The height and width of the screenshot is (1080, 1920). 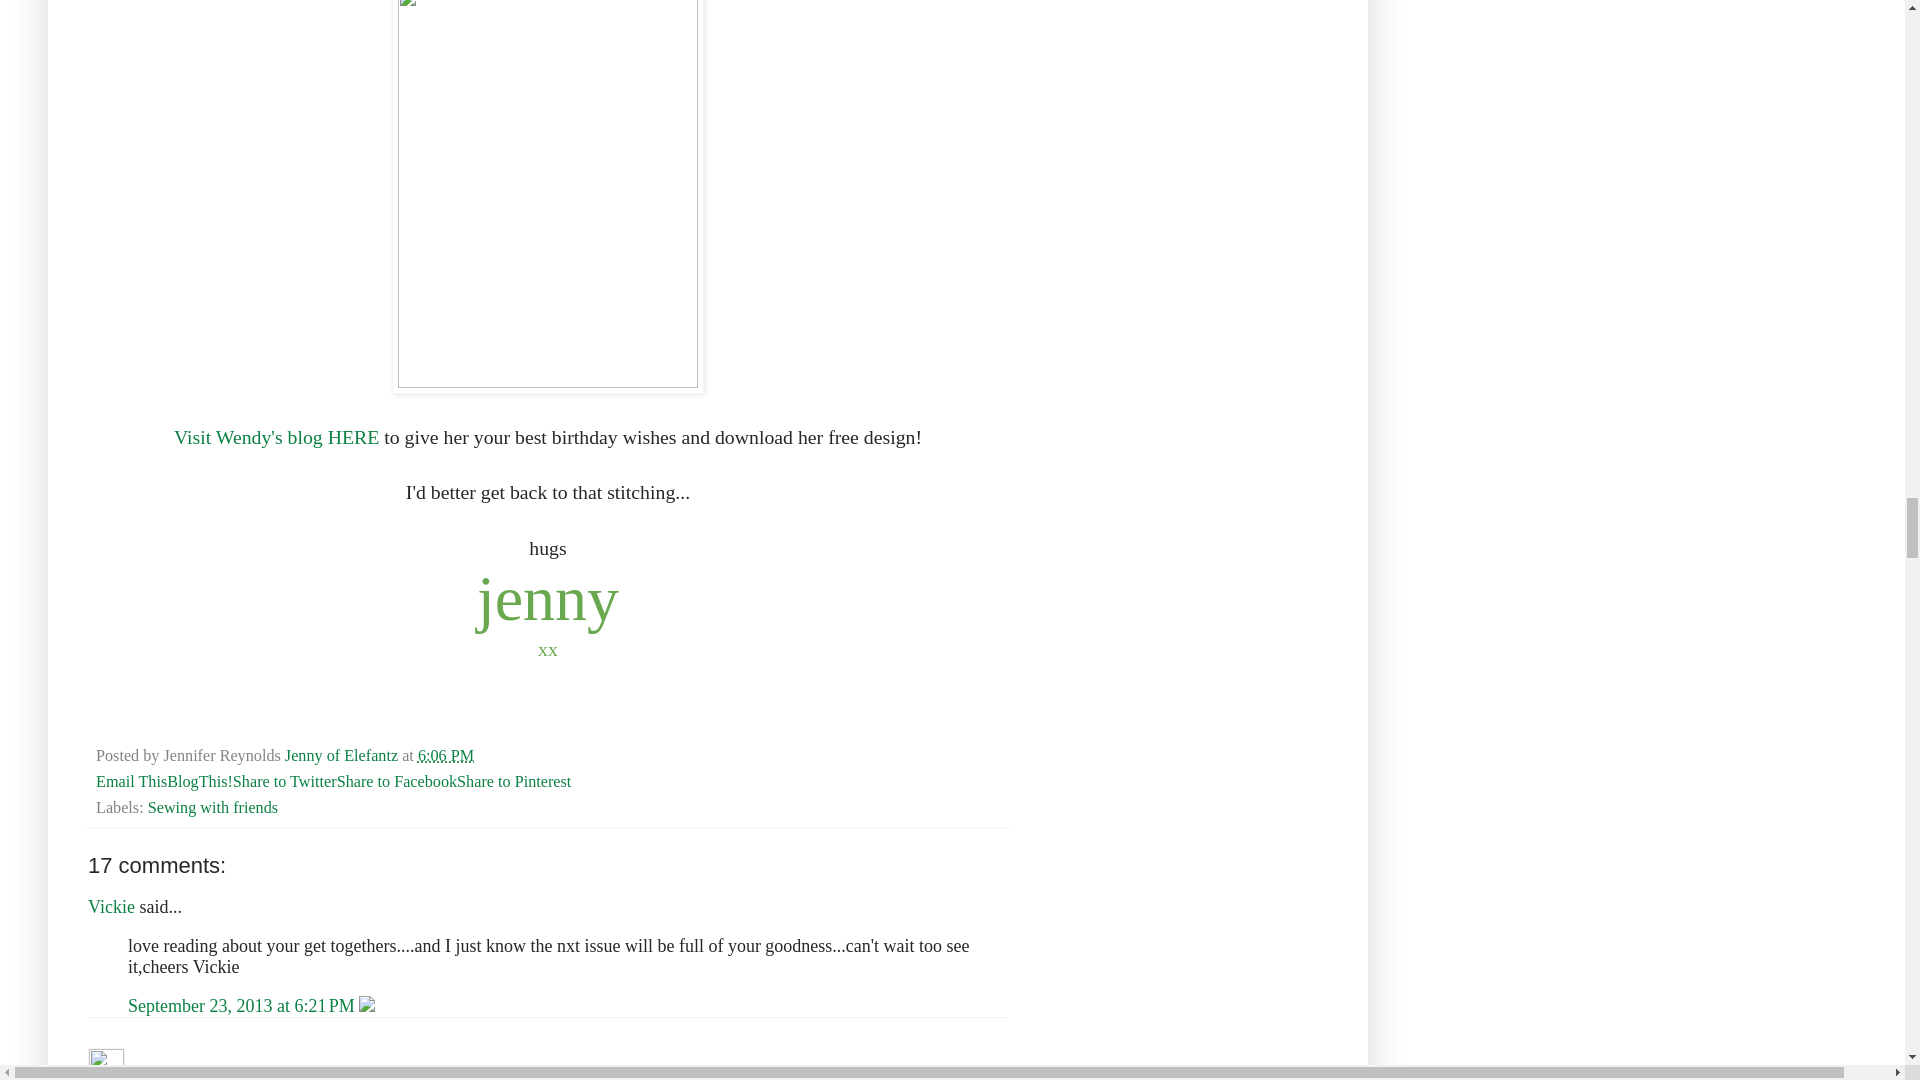 I want to click on BlogThis!, so click(x=200, y=782).